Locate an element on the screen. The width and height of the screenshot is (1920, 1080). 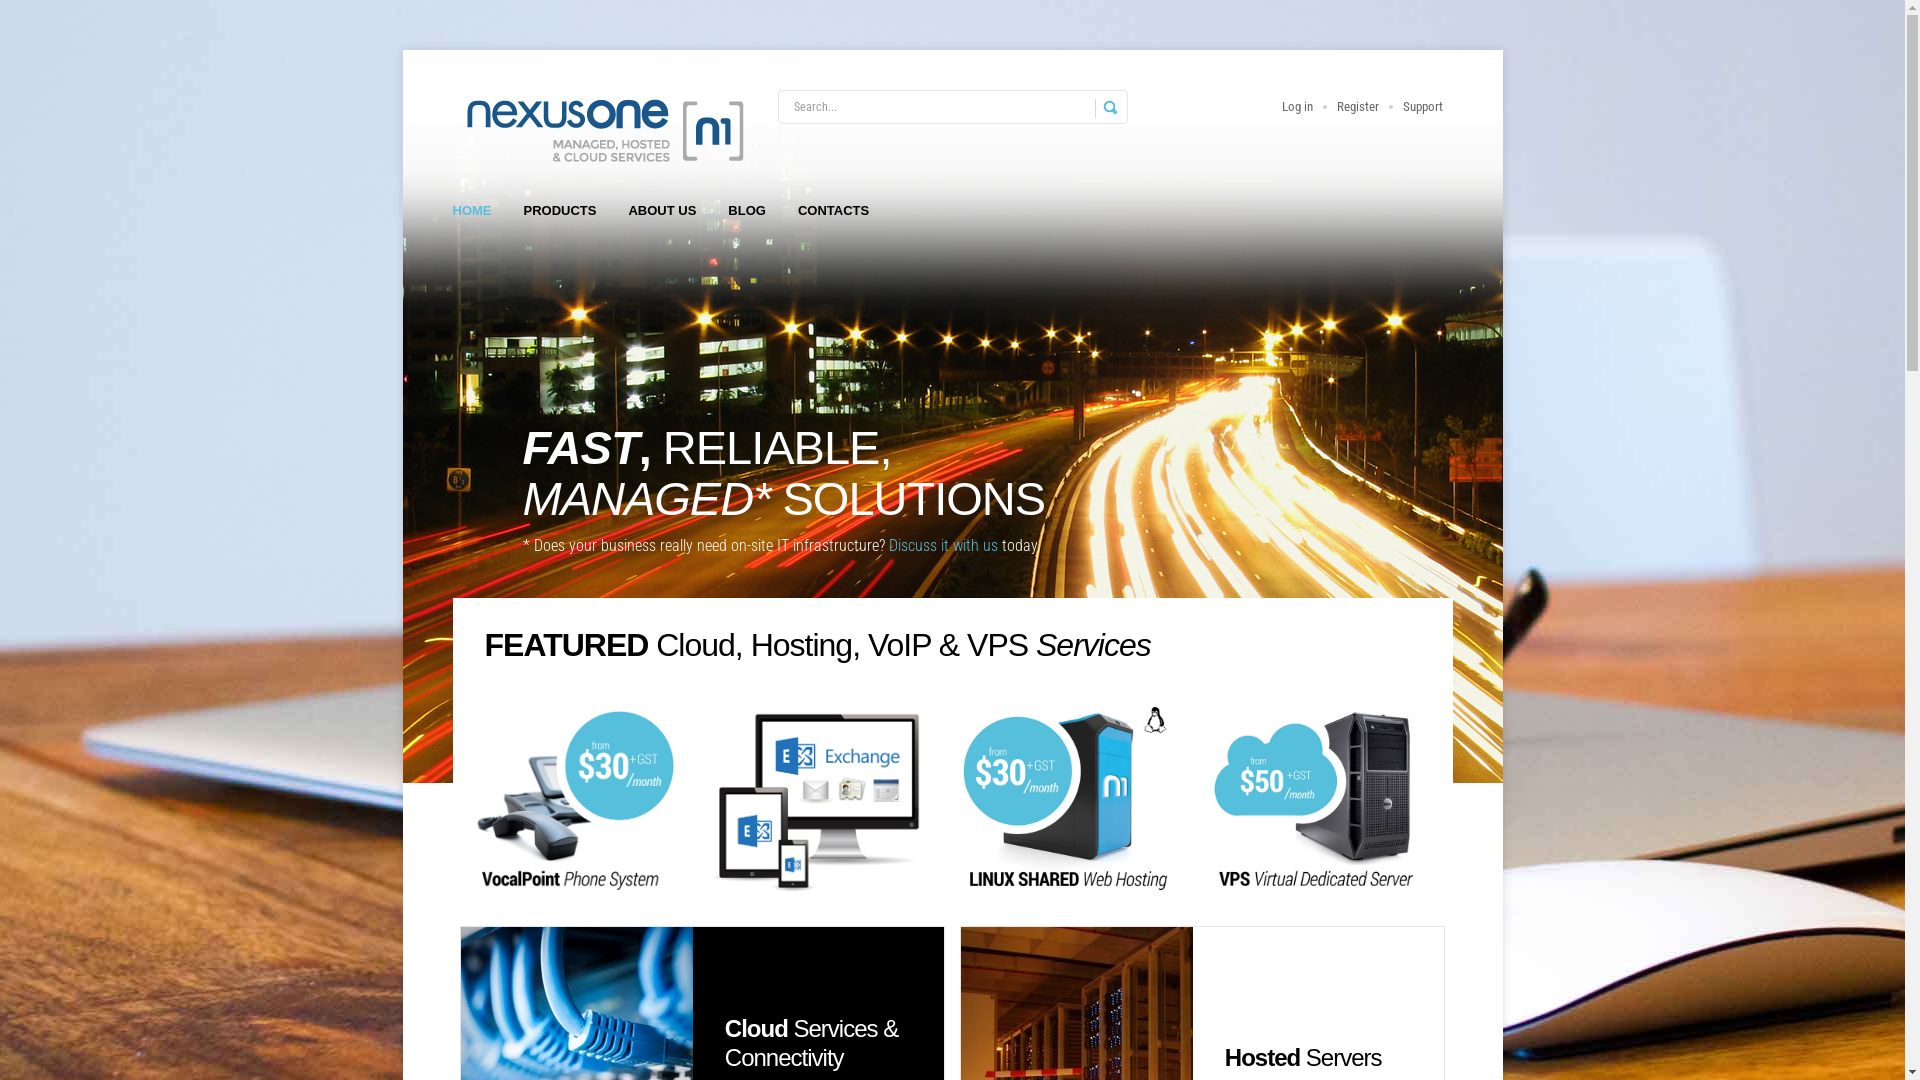
CONTACTS is located at coordinates (834, 211).